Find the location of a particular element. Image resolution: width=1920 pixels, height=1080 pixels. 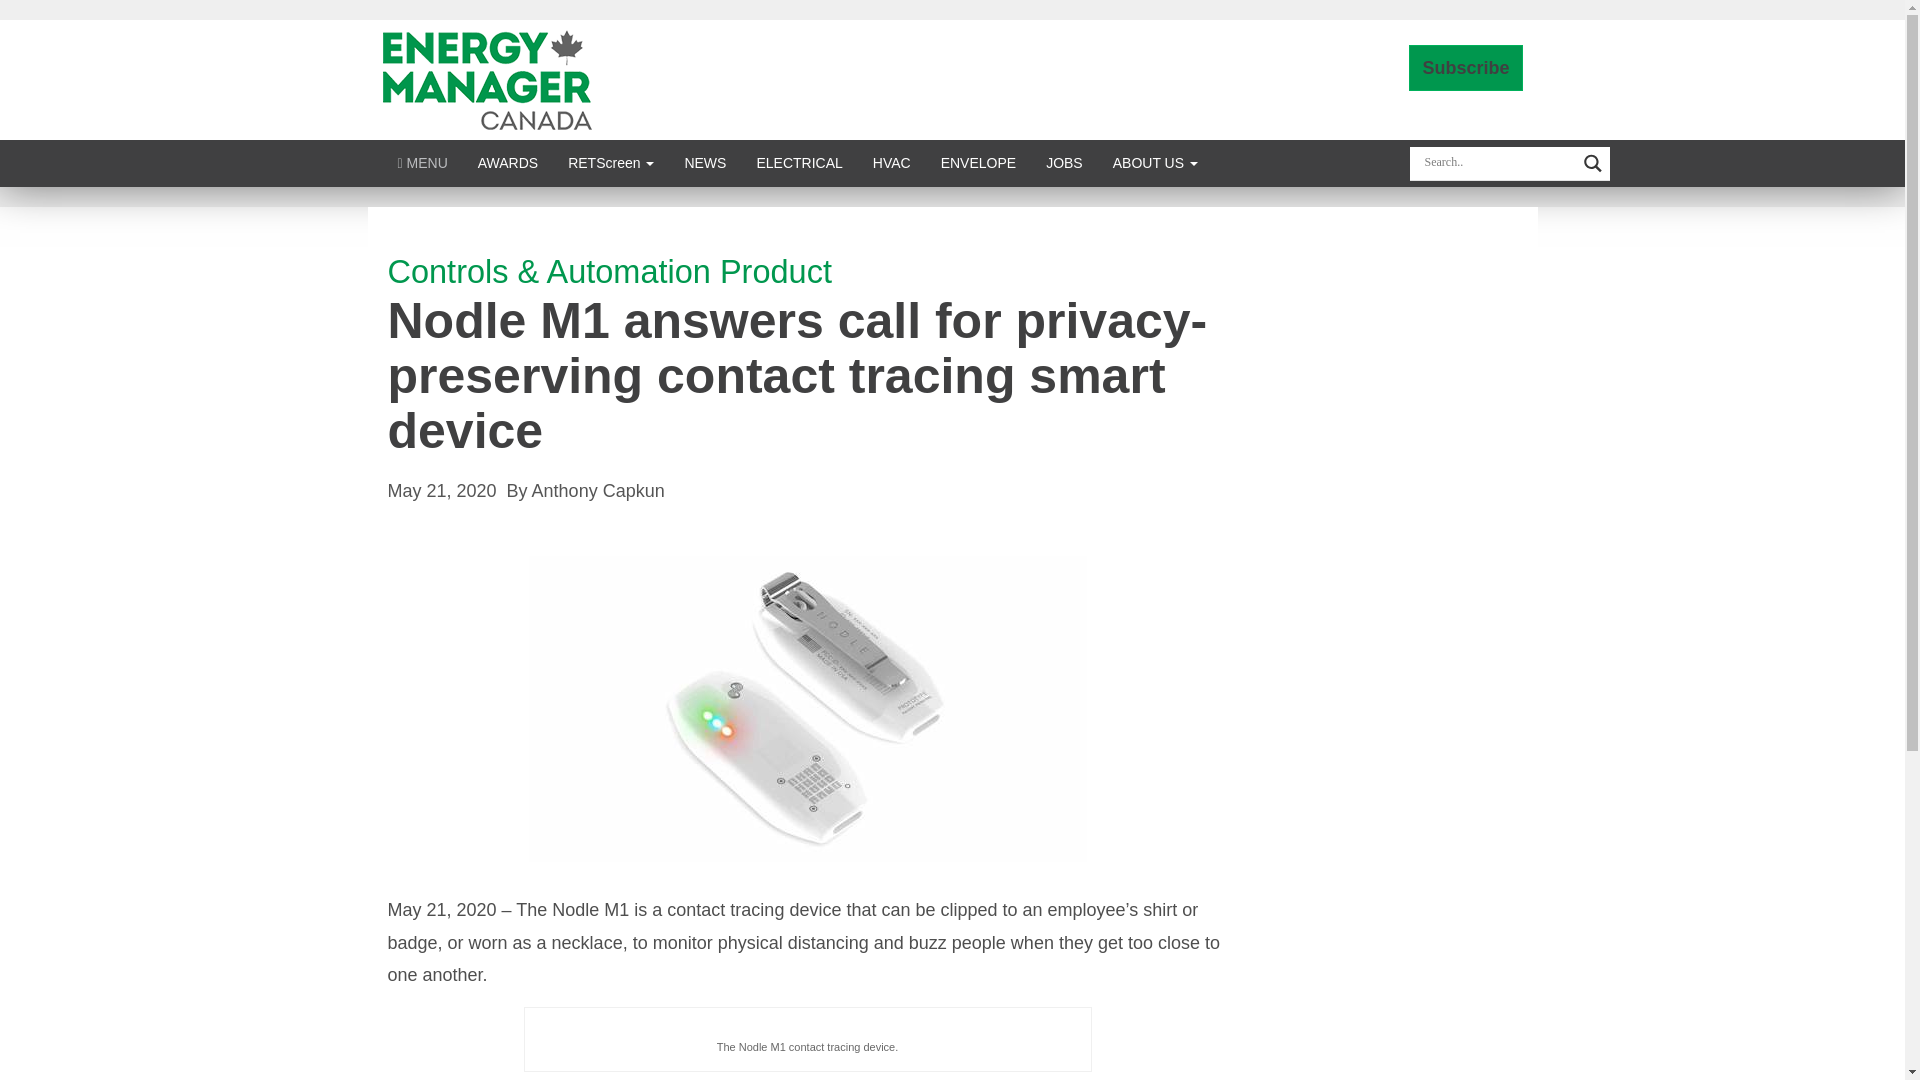

ELECTRICAL is located at coordinates (798, 162).